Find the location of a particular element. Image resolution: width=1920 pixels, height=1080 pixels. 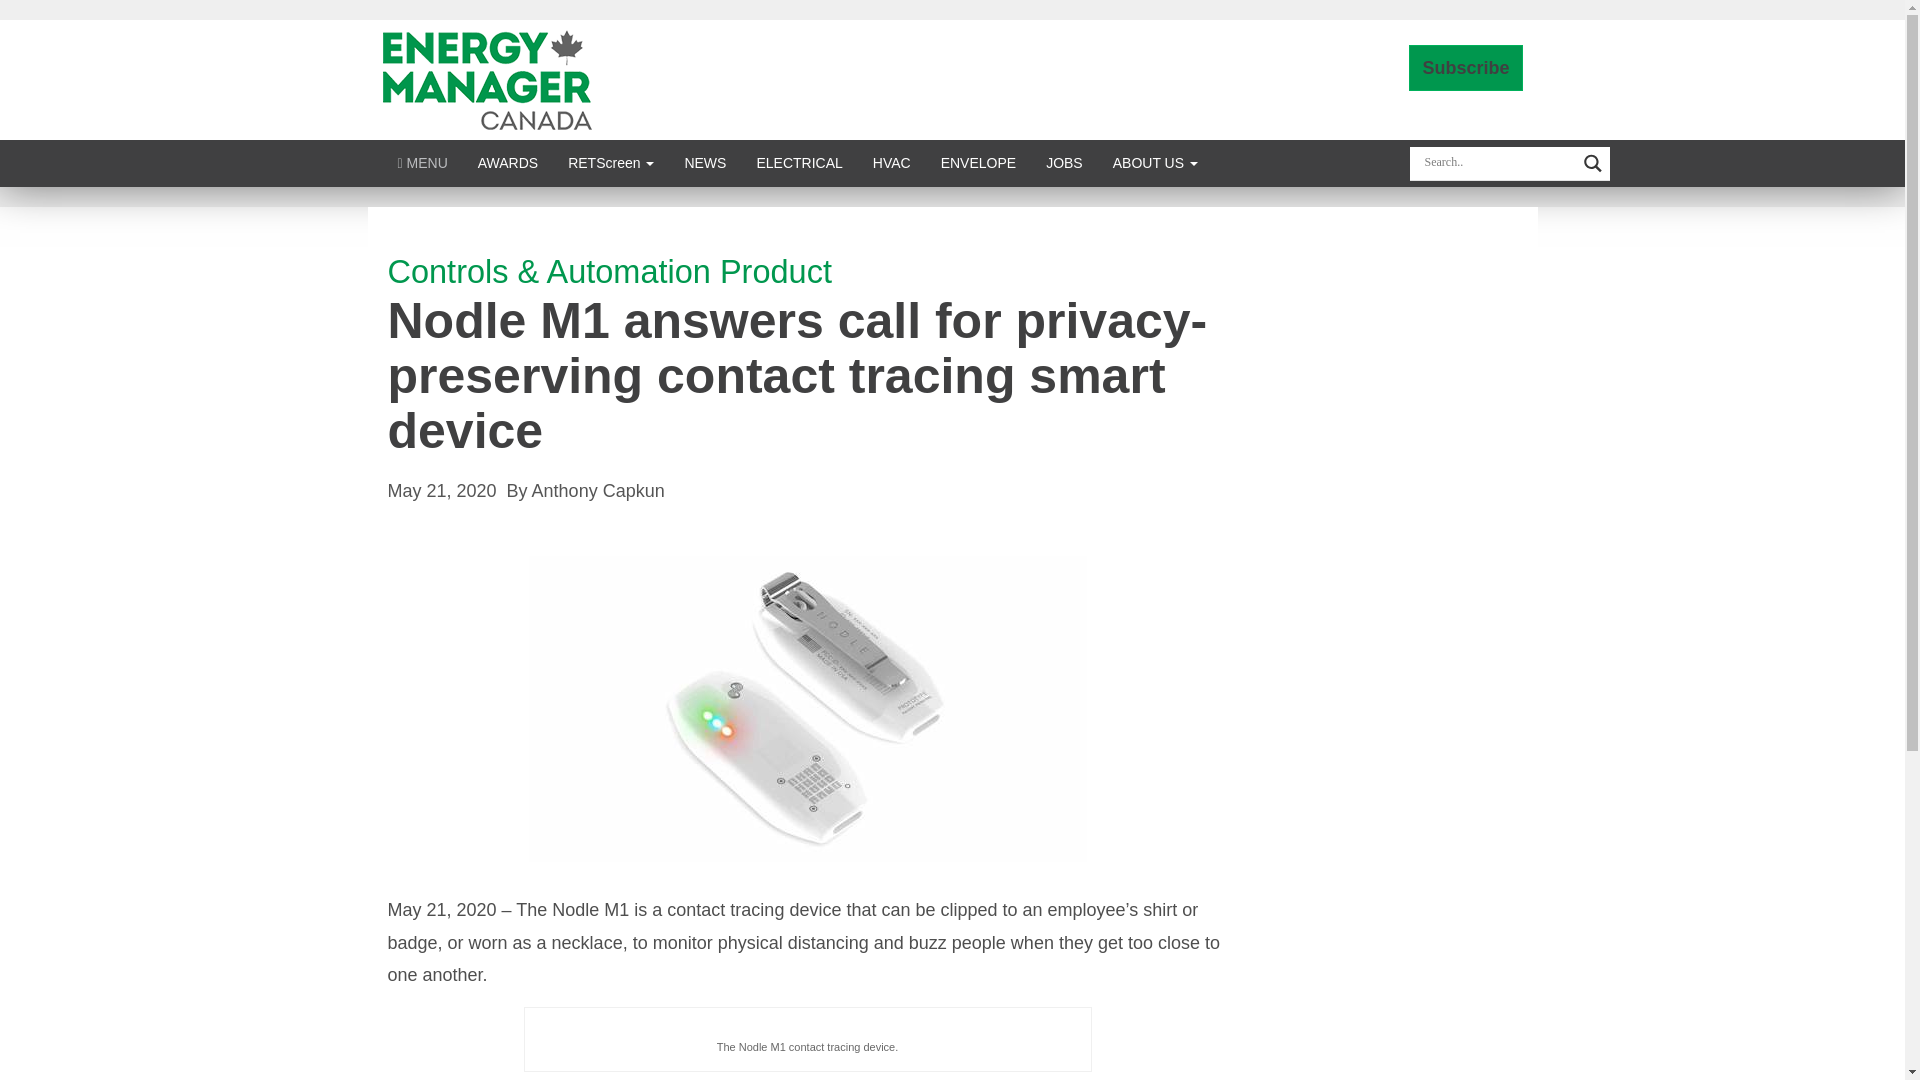

ELECTRICAL is located at coordinates (798, 162).